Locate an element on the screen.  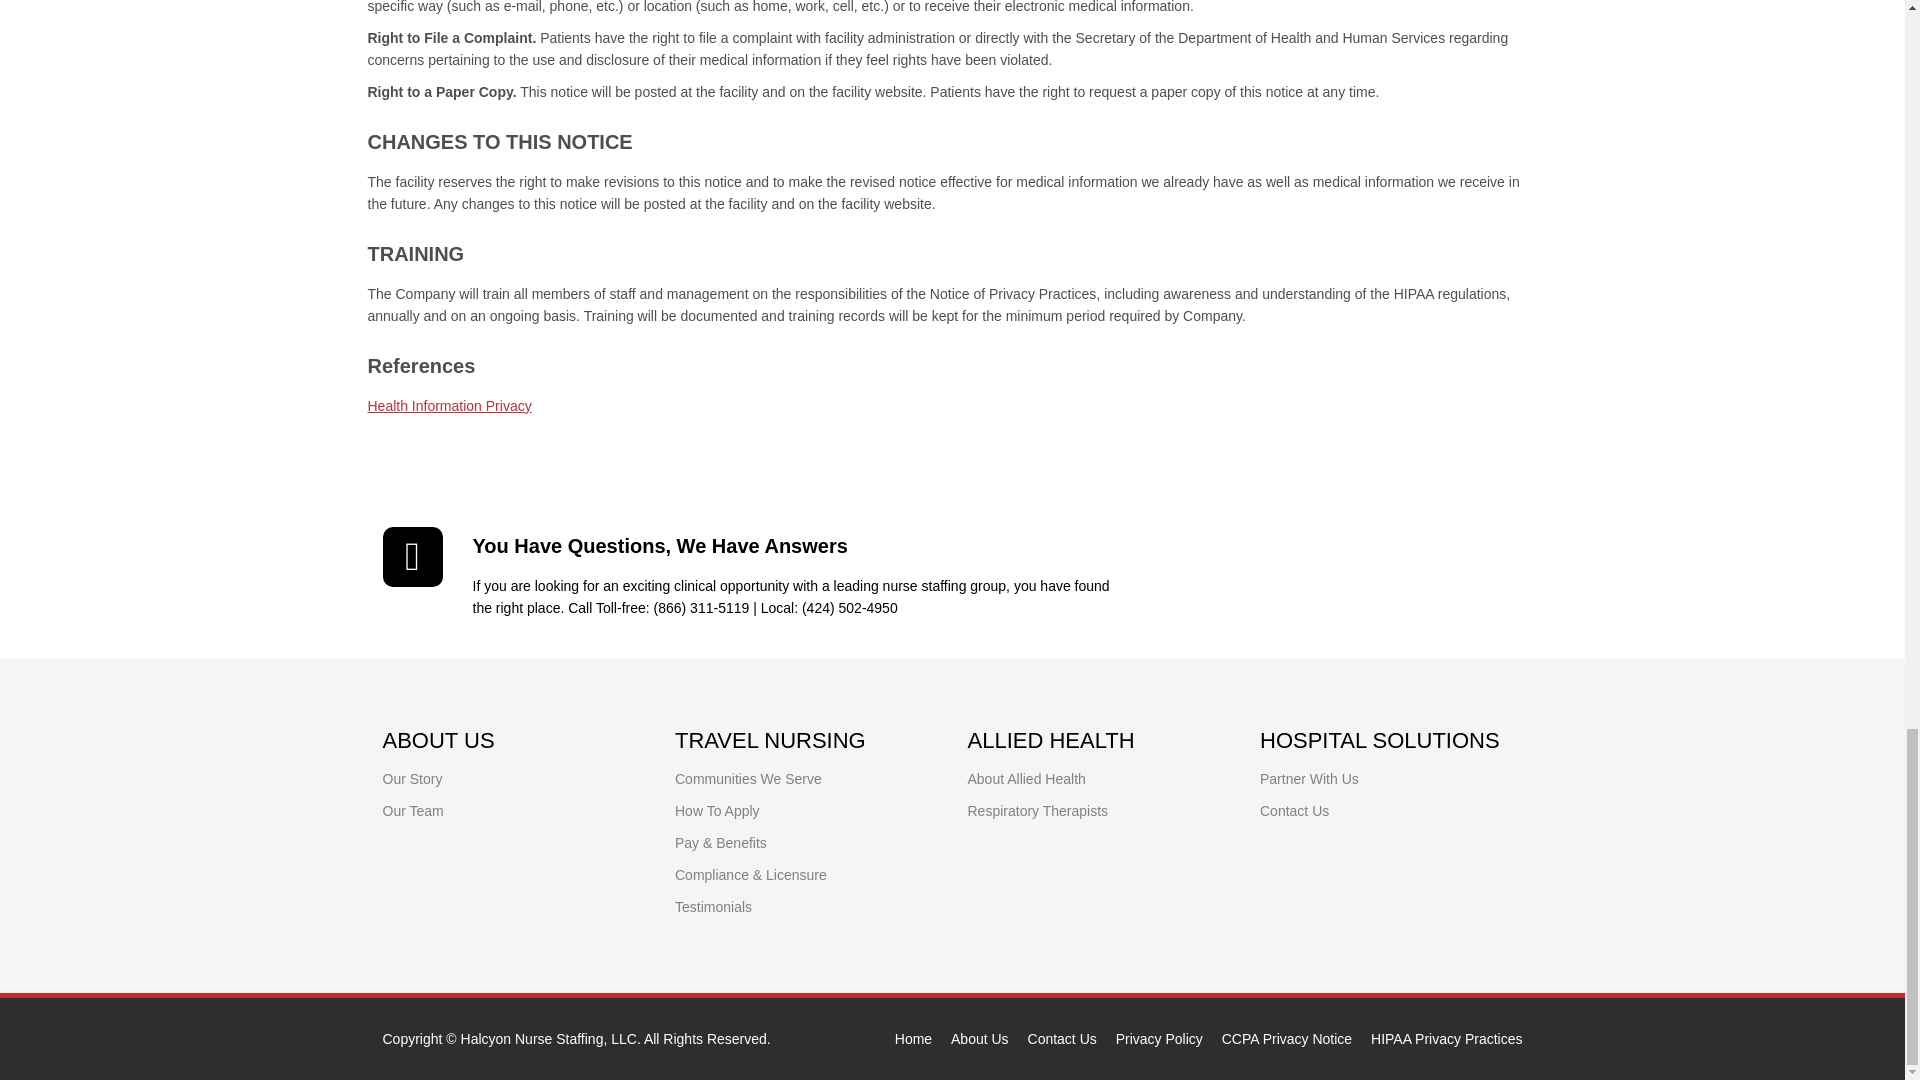
Communities We Serve is located at coordinates (748, 779).